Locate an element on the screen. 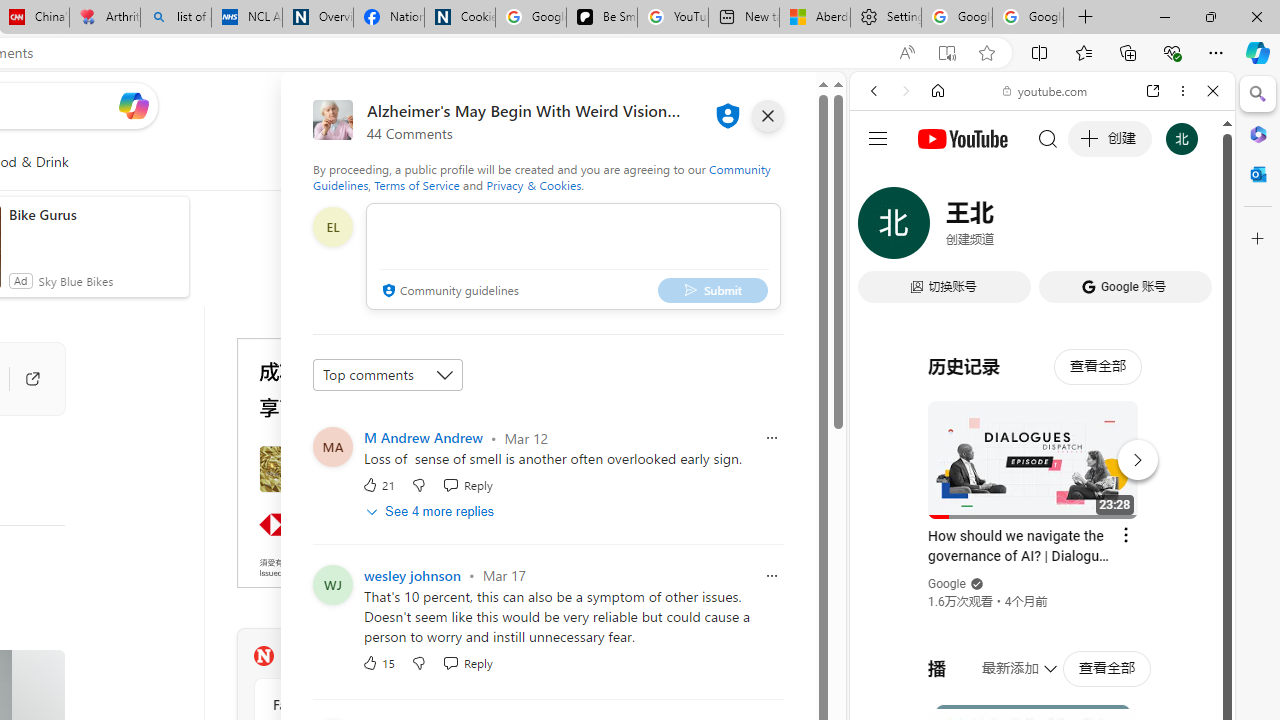 The height and width of the screenshot is (720, 1280). Open Copilot is located at coordinates (132, 106).